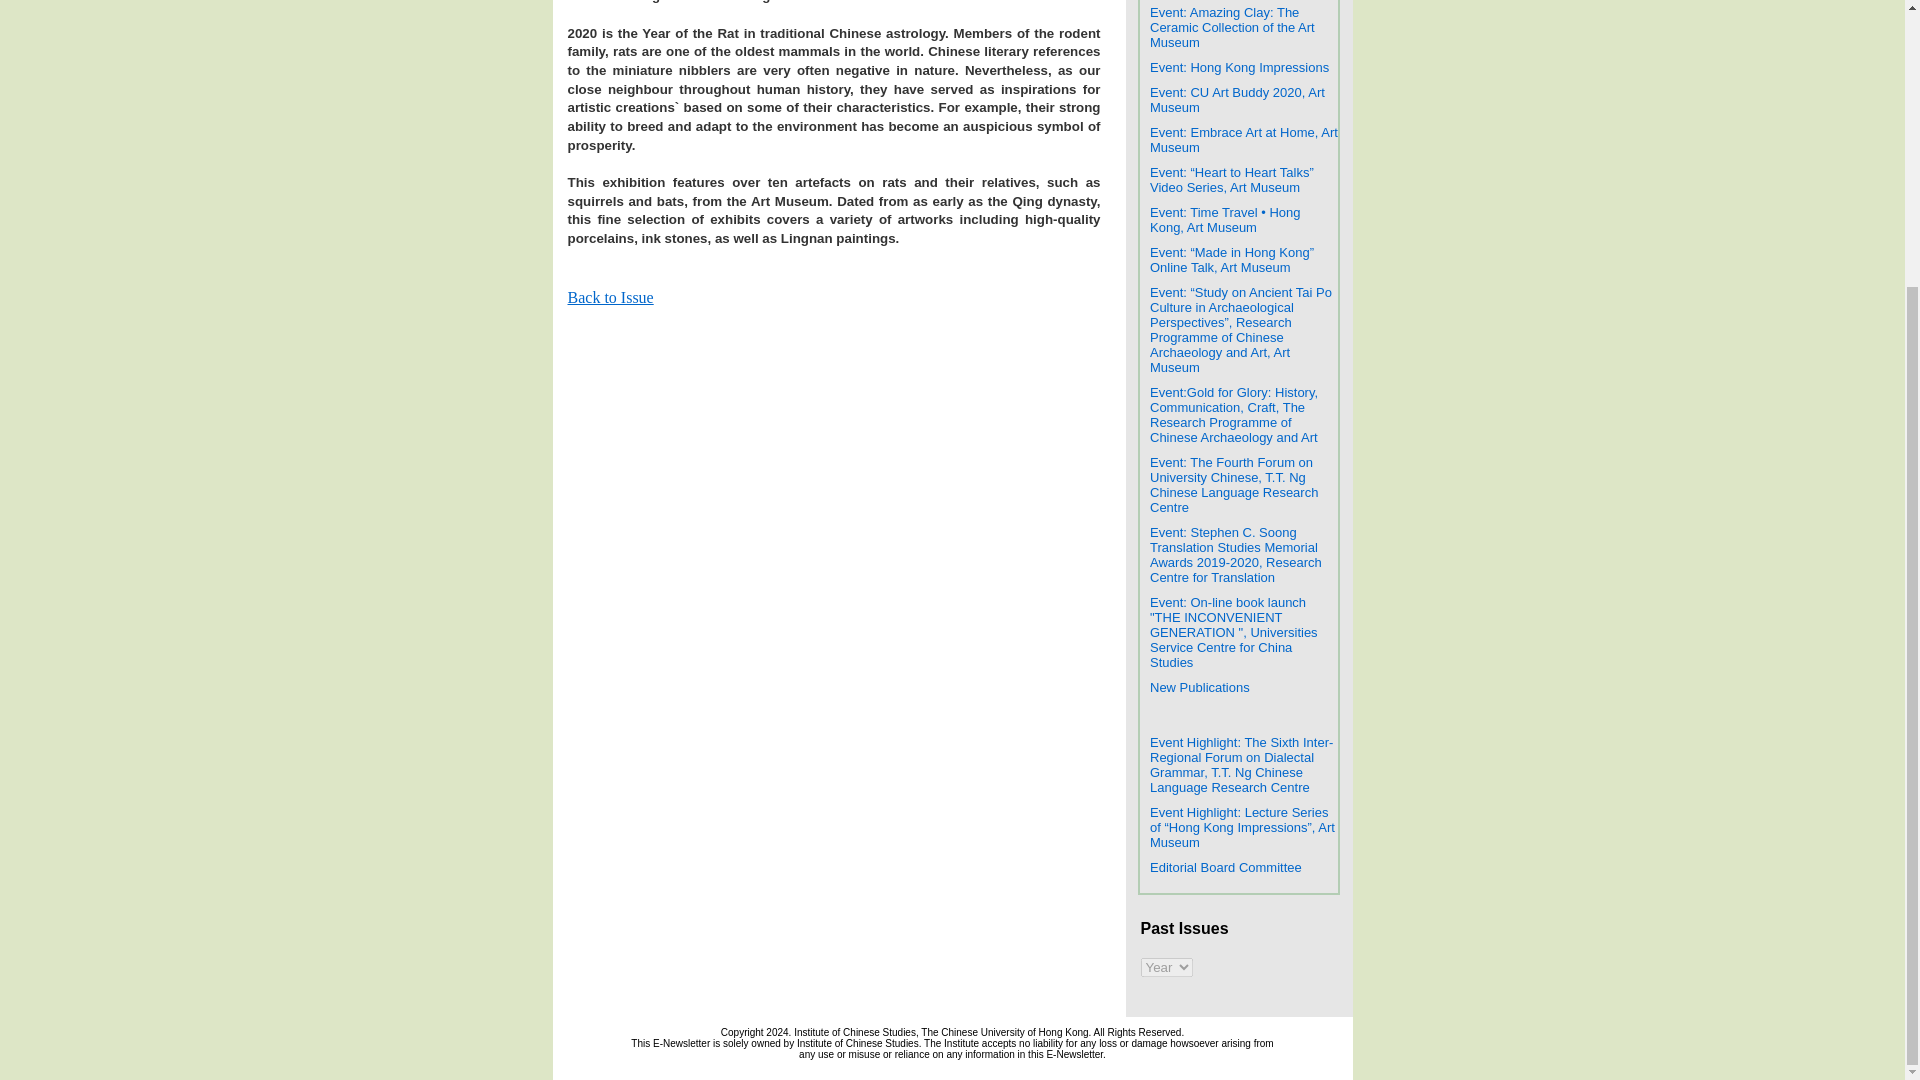  I want to click on New Publications, so click(1200, 686).